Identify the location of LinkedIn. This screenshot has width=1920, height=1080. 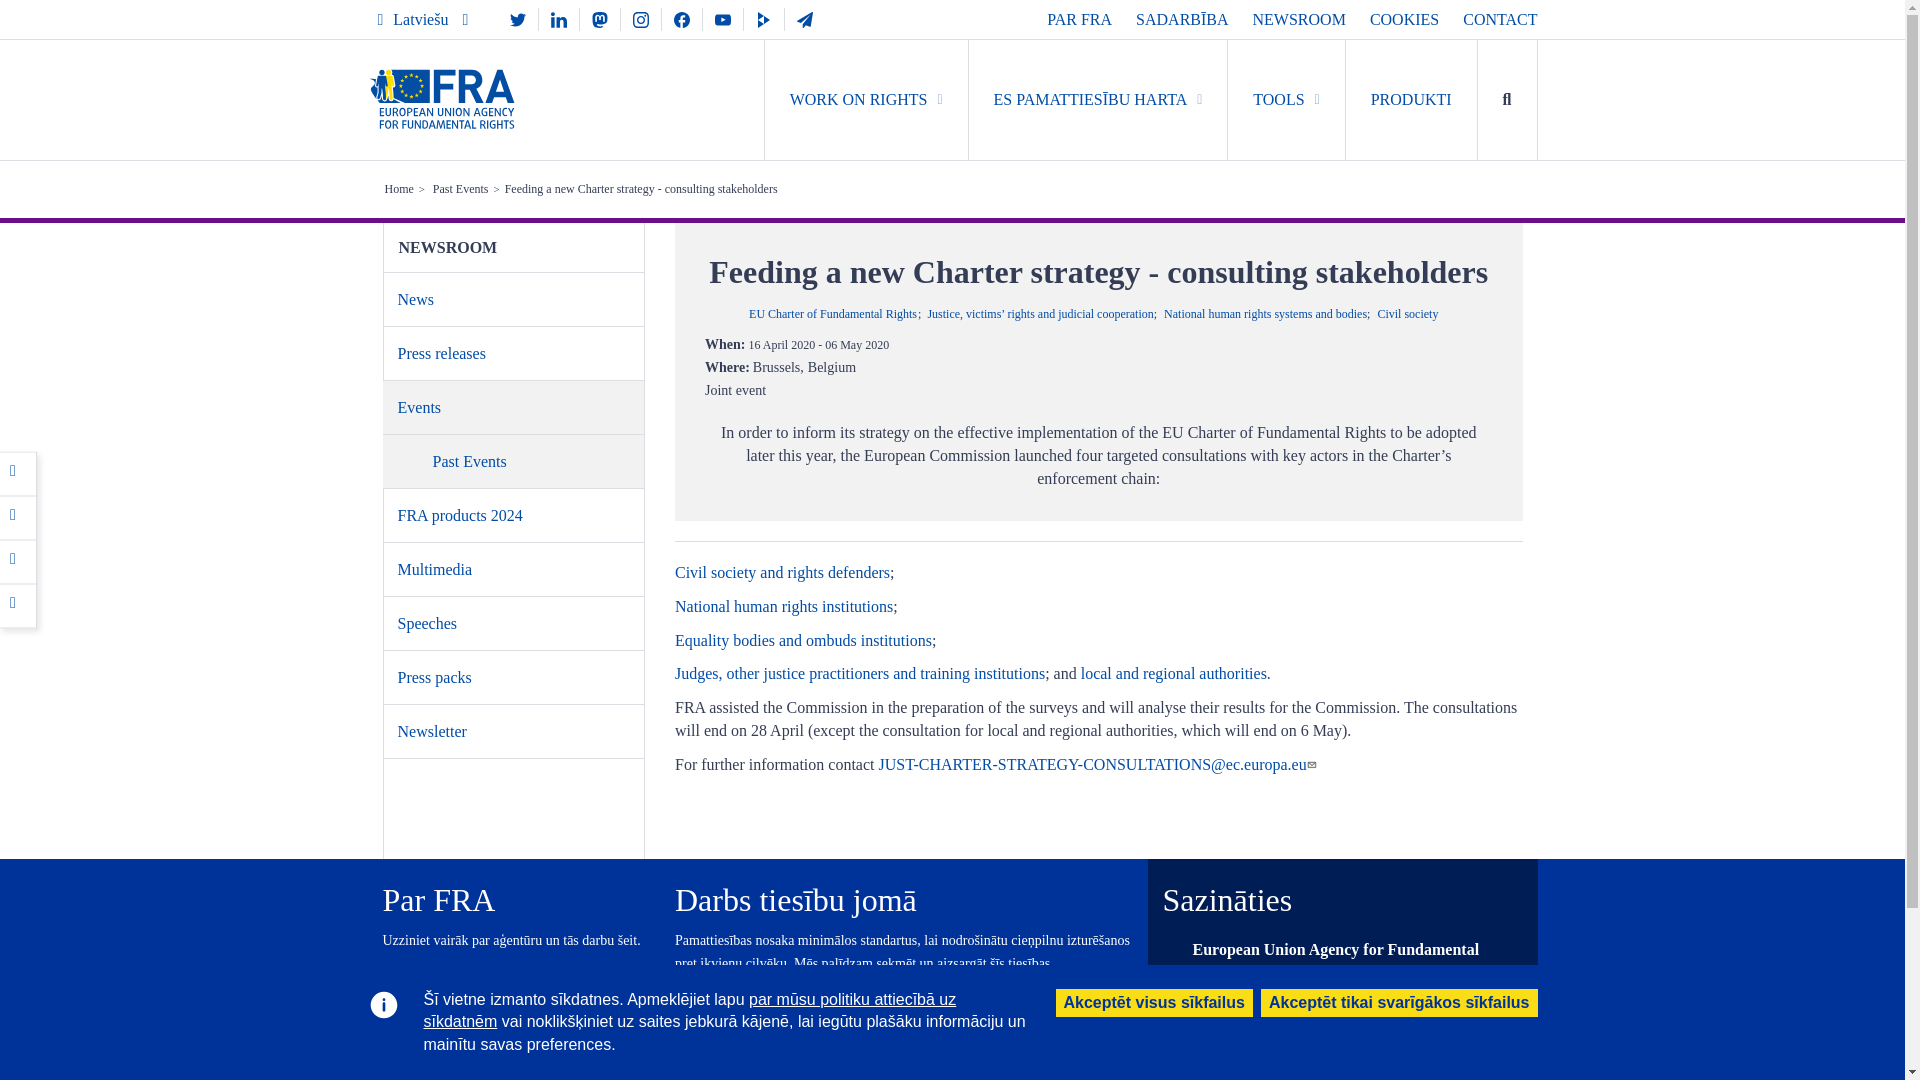
(18, 560).